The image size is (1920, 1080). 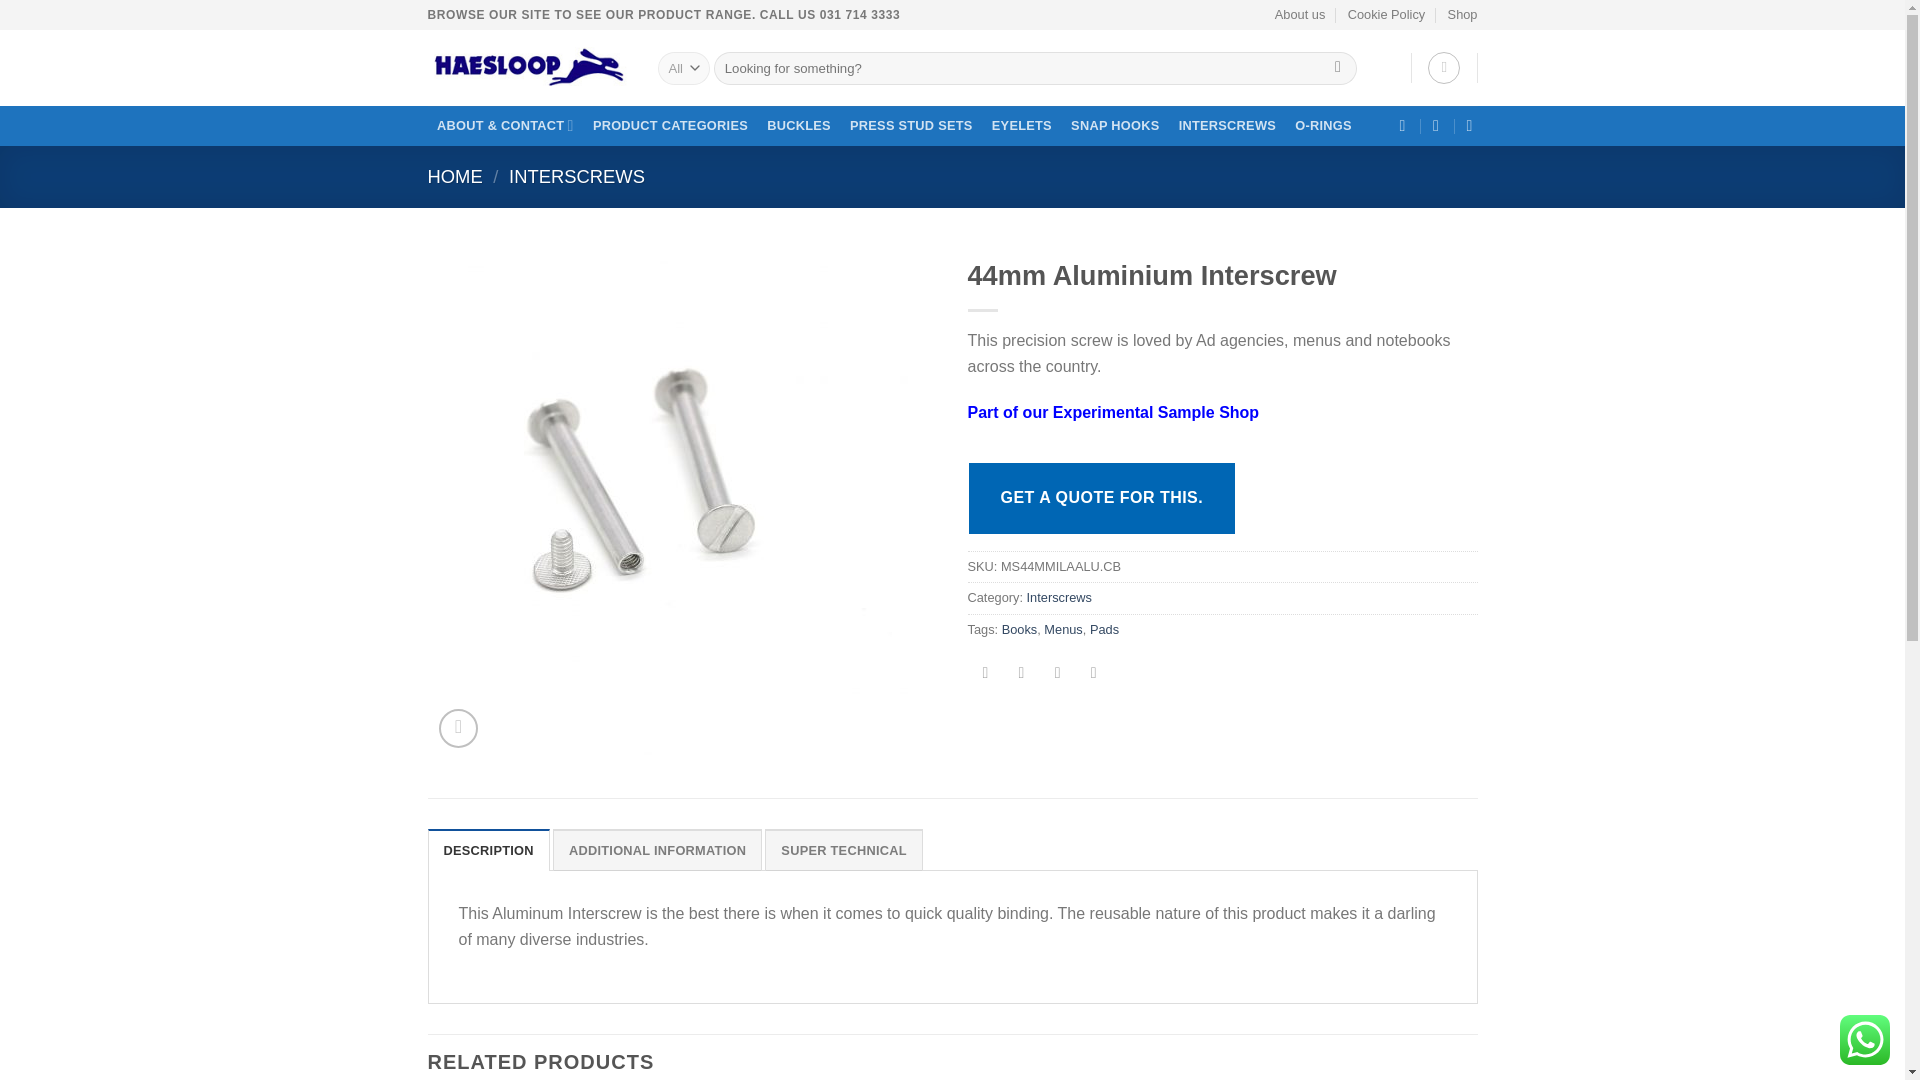 I want to click on Share on Facebook, so click(x=986, y=674).